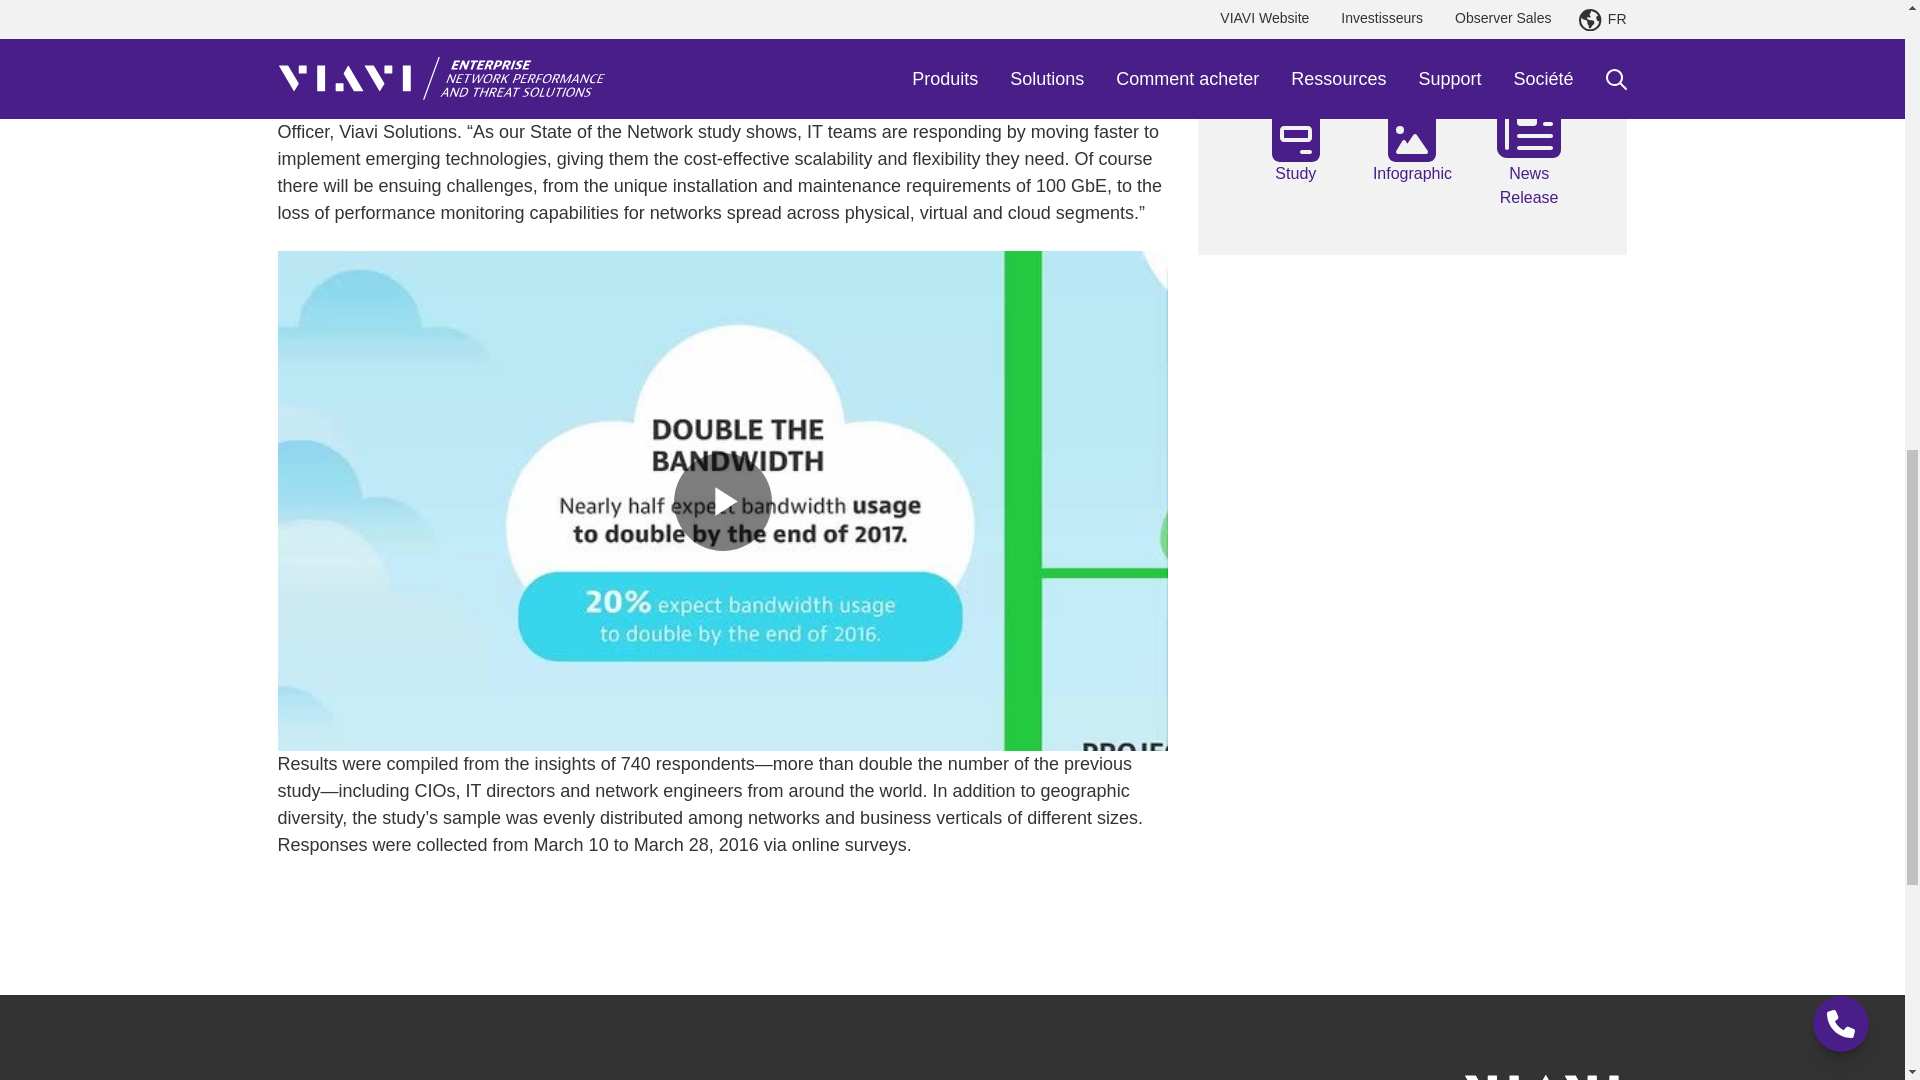 This screenshot has width=1920, height=1080. I want to click on 2016 State of the Network Study, so click(1294, 130).